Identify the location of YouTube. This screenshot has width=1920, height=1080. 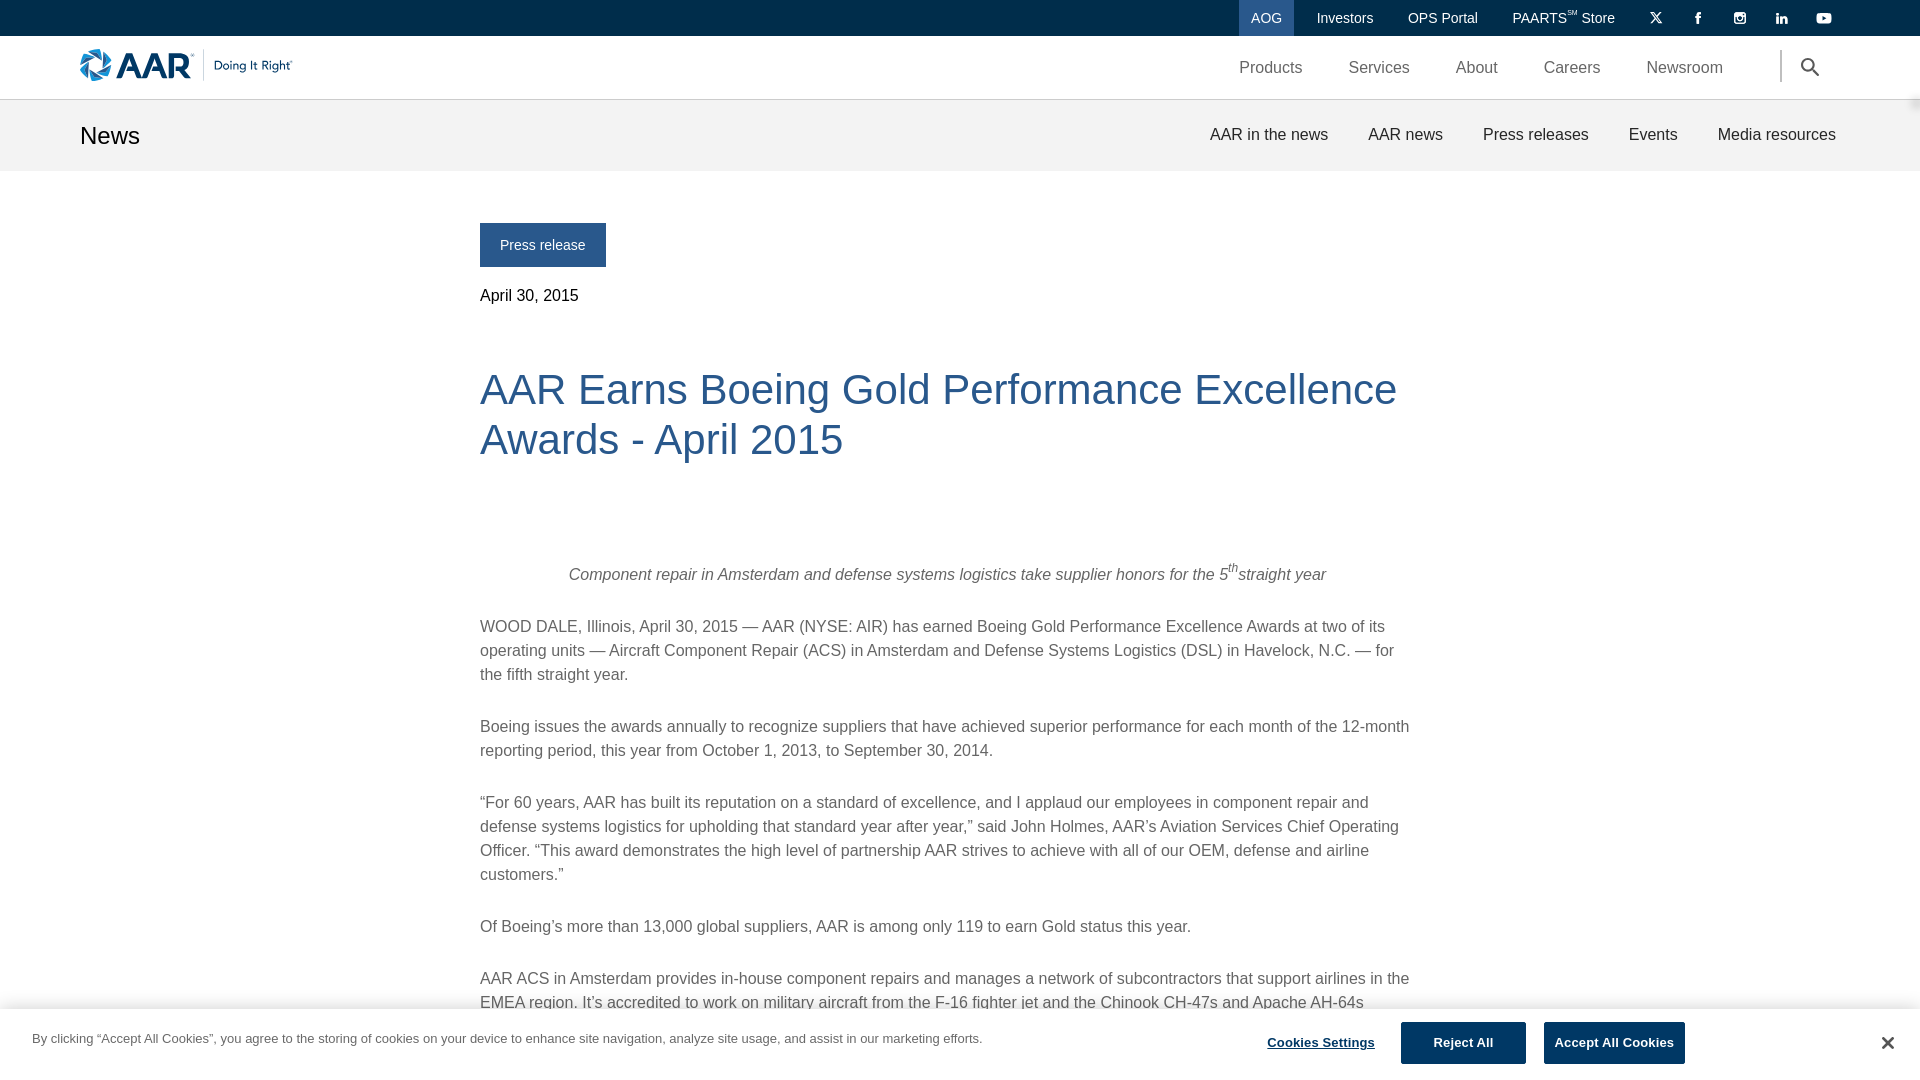
(1818, 18).